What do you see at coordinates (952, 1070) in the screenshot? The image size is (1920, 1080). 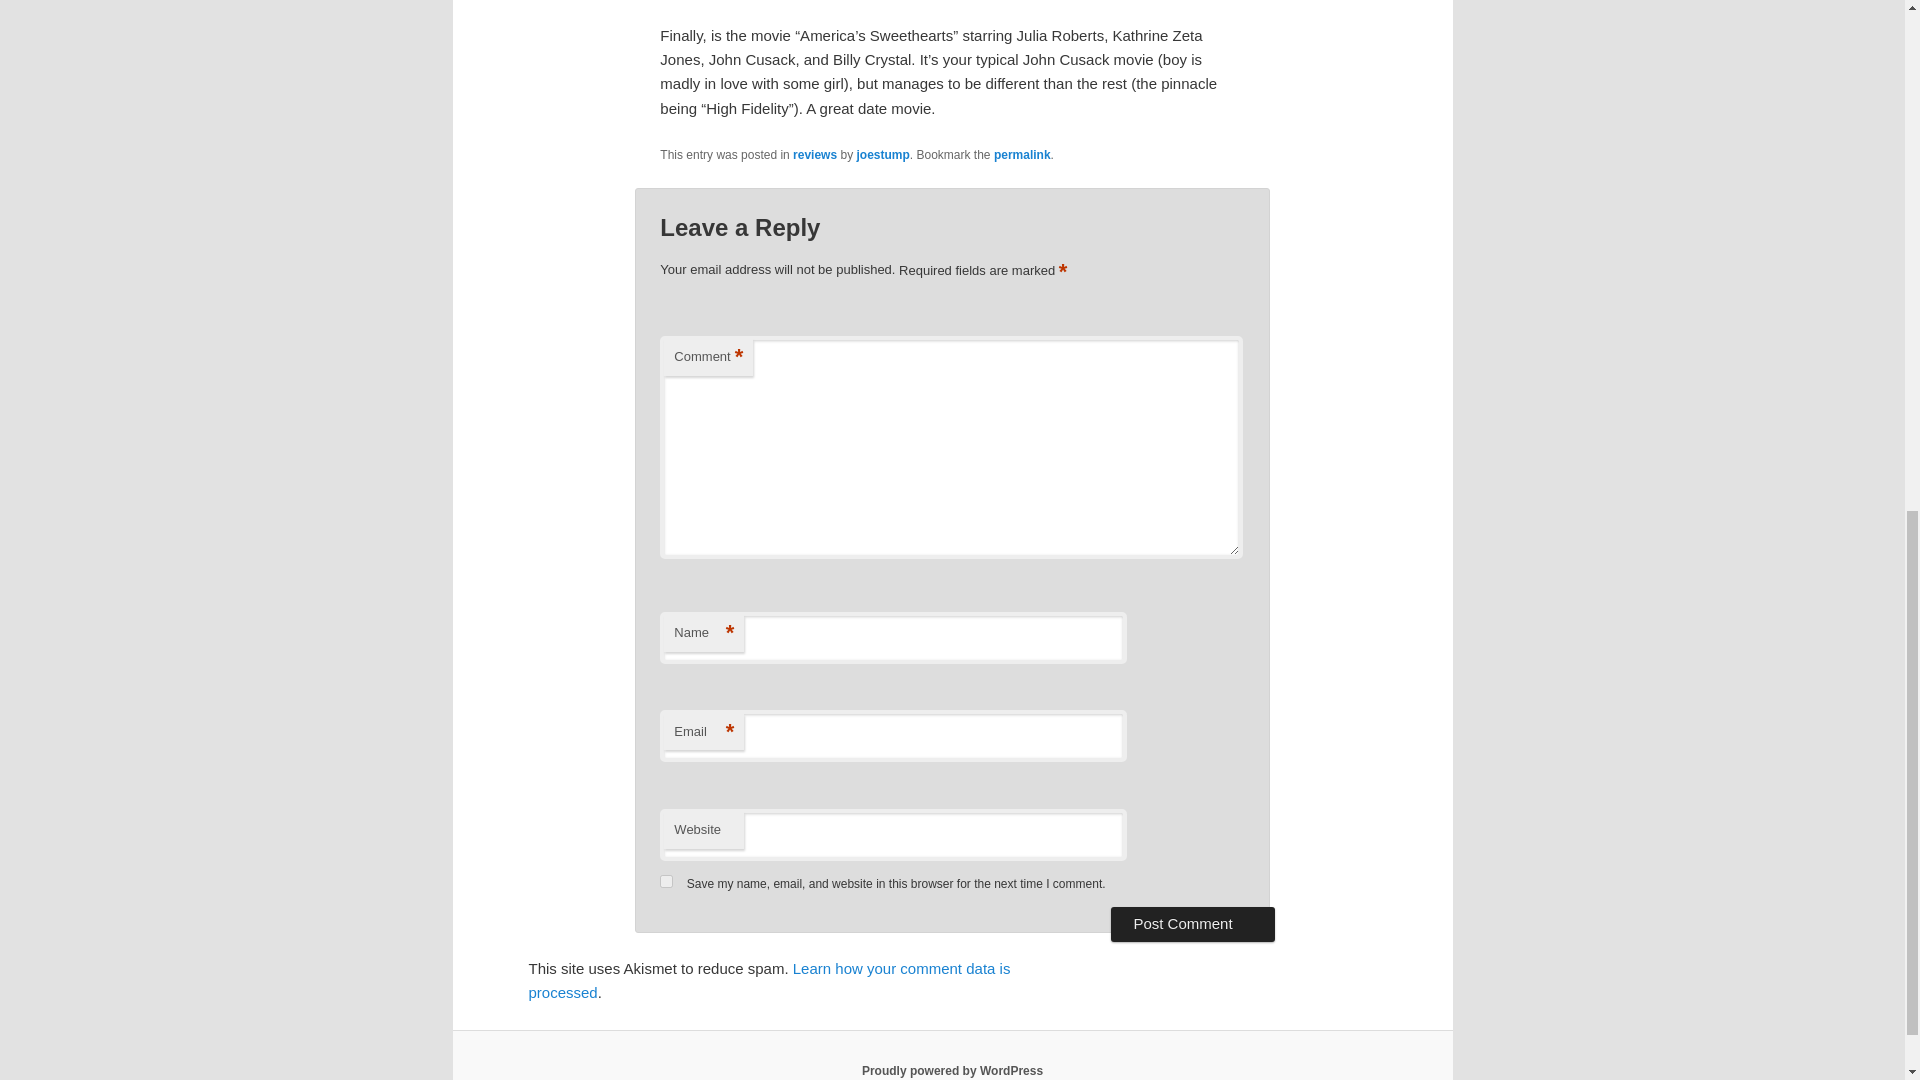 I see `Proudly powered by WordPress` at bounding box center [952, 1070].